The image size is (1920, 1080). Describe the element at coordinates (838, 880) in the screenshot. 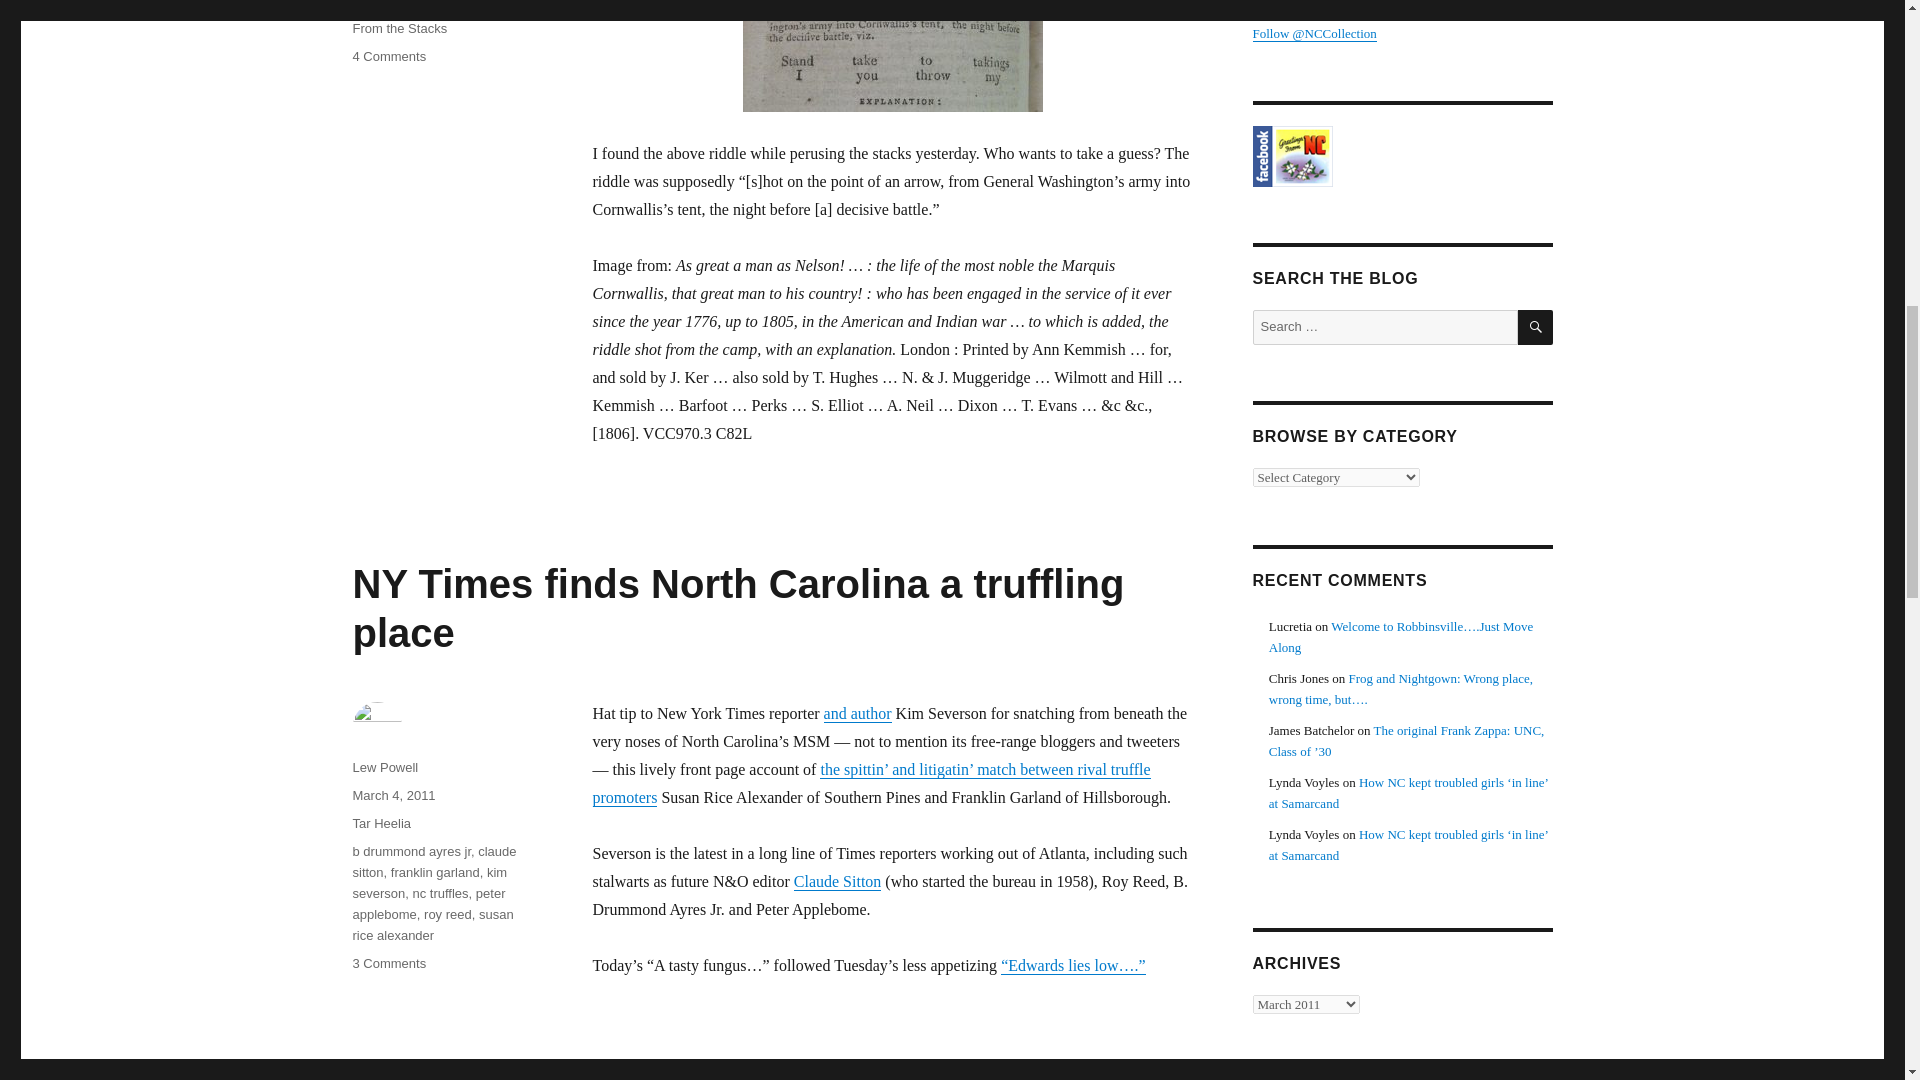

I see `Claude Sitton` at that location.